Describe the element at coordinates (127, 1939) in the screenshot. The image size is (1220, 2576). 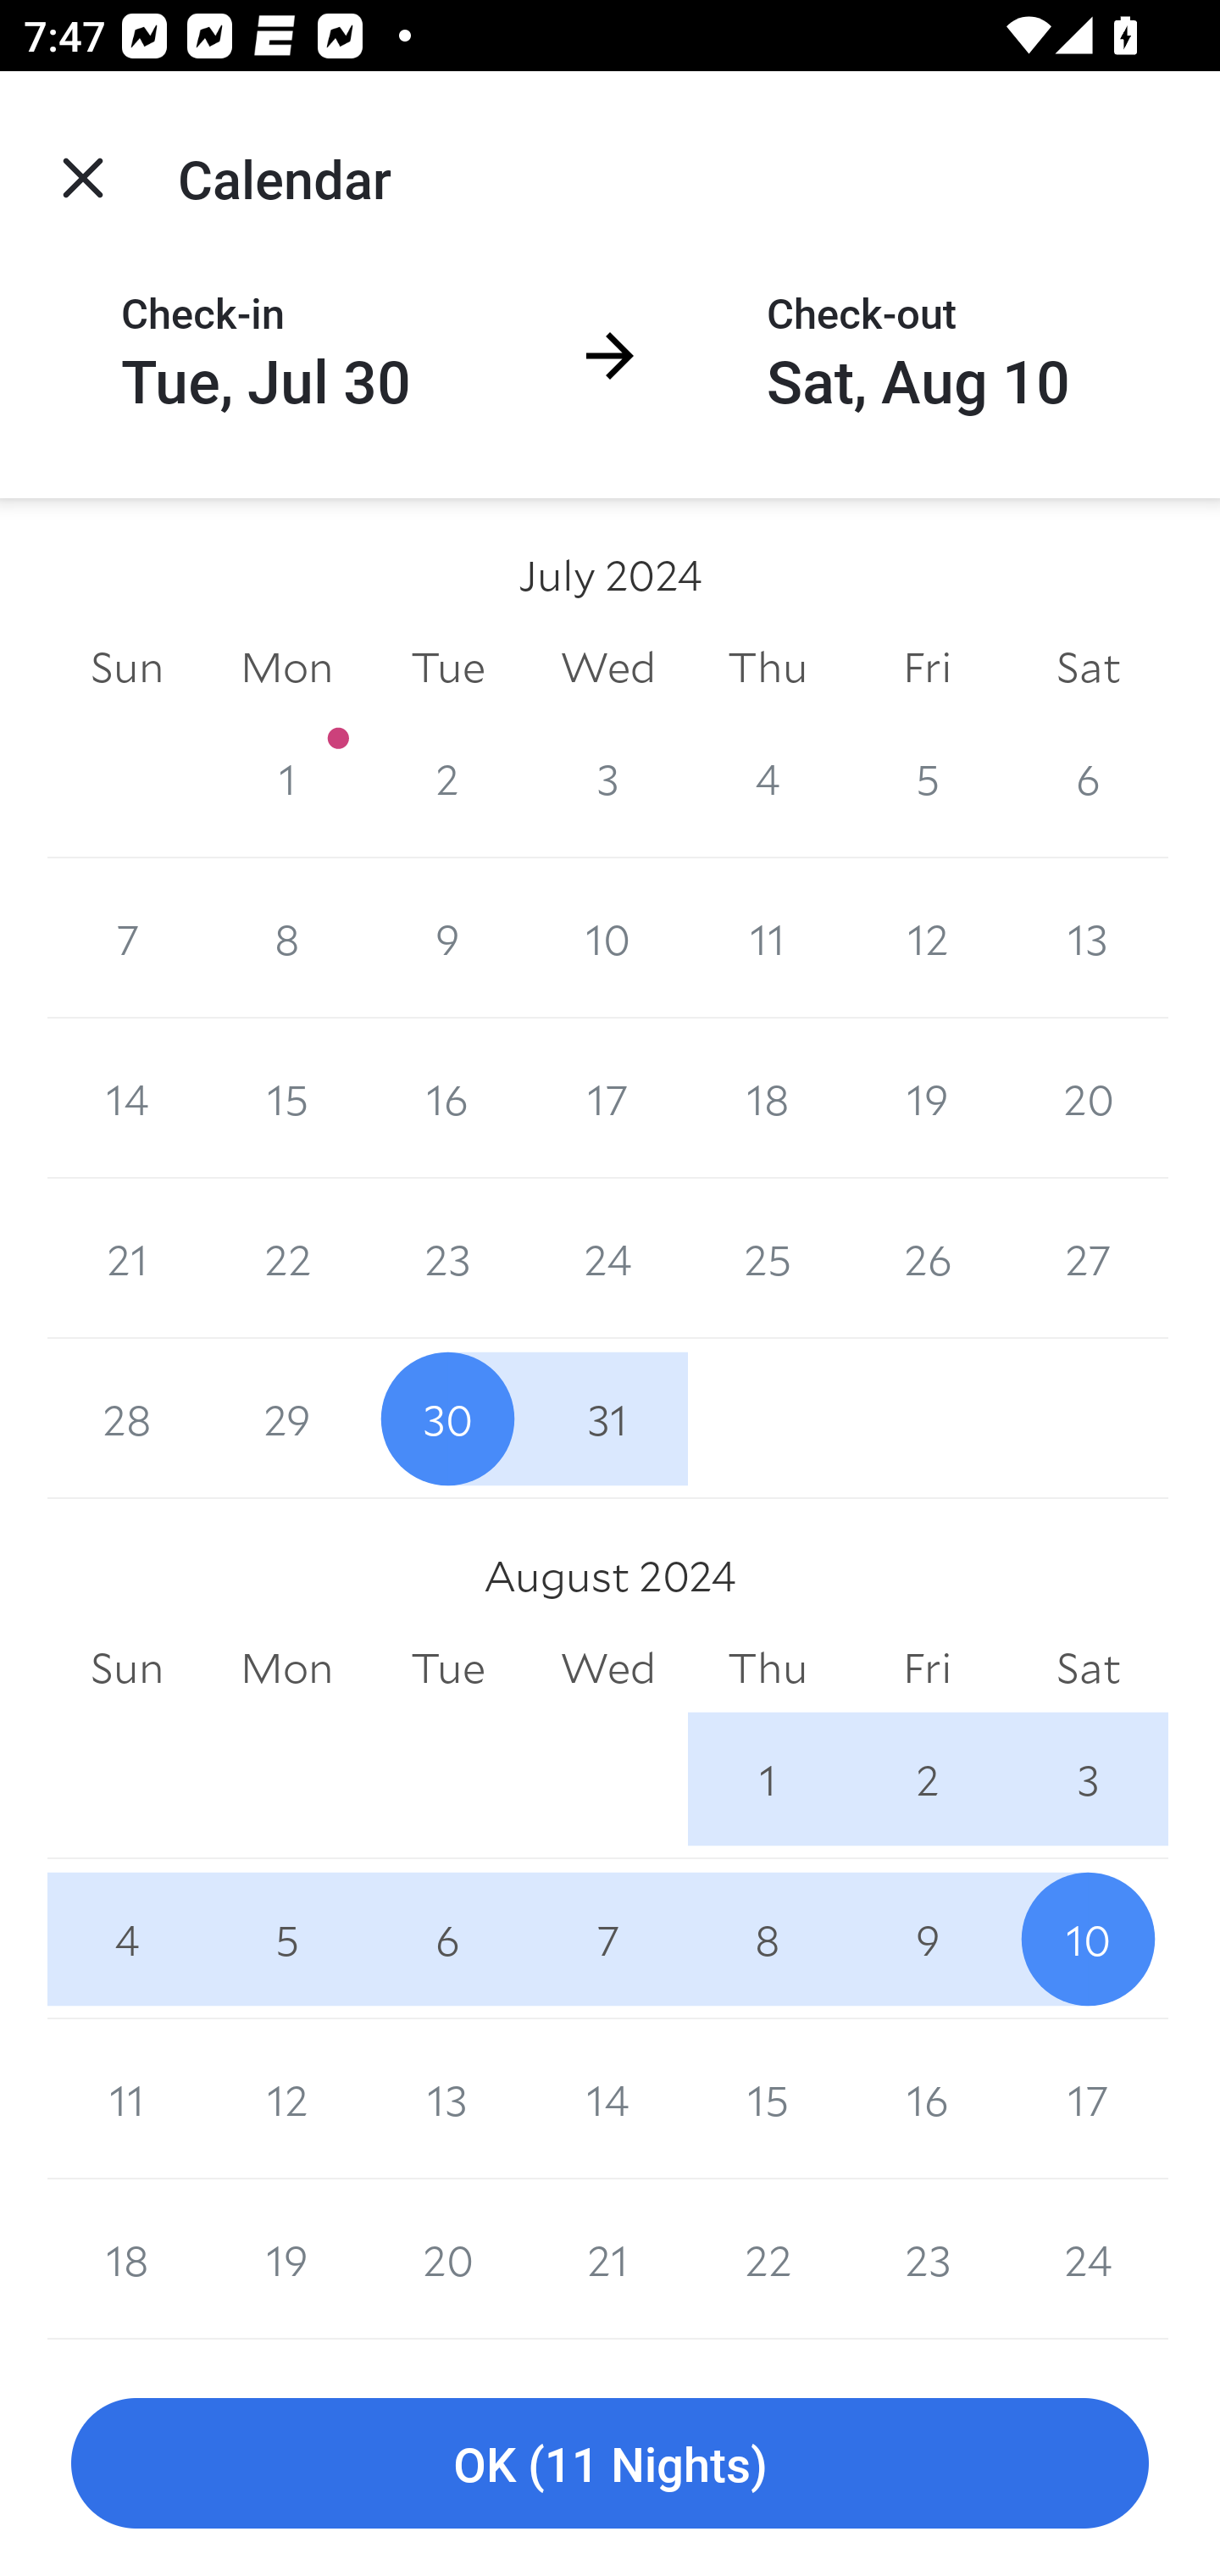
I see `4 4 August 2024` at that location.